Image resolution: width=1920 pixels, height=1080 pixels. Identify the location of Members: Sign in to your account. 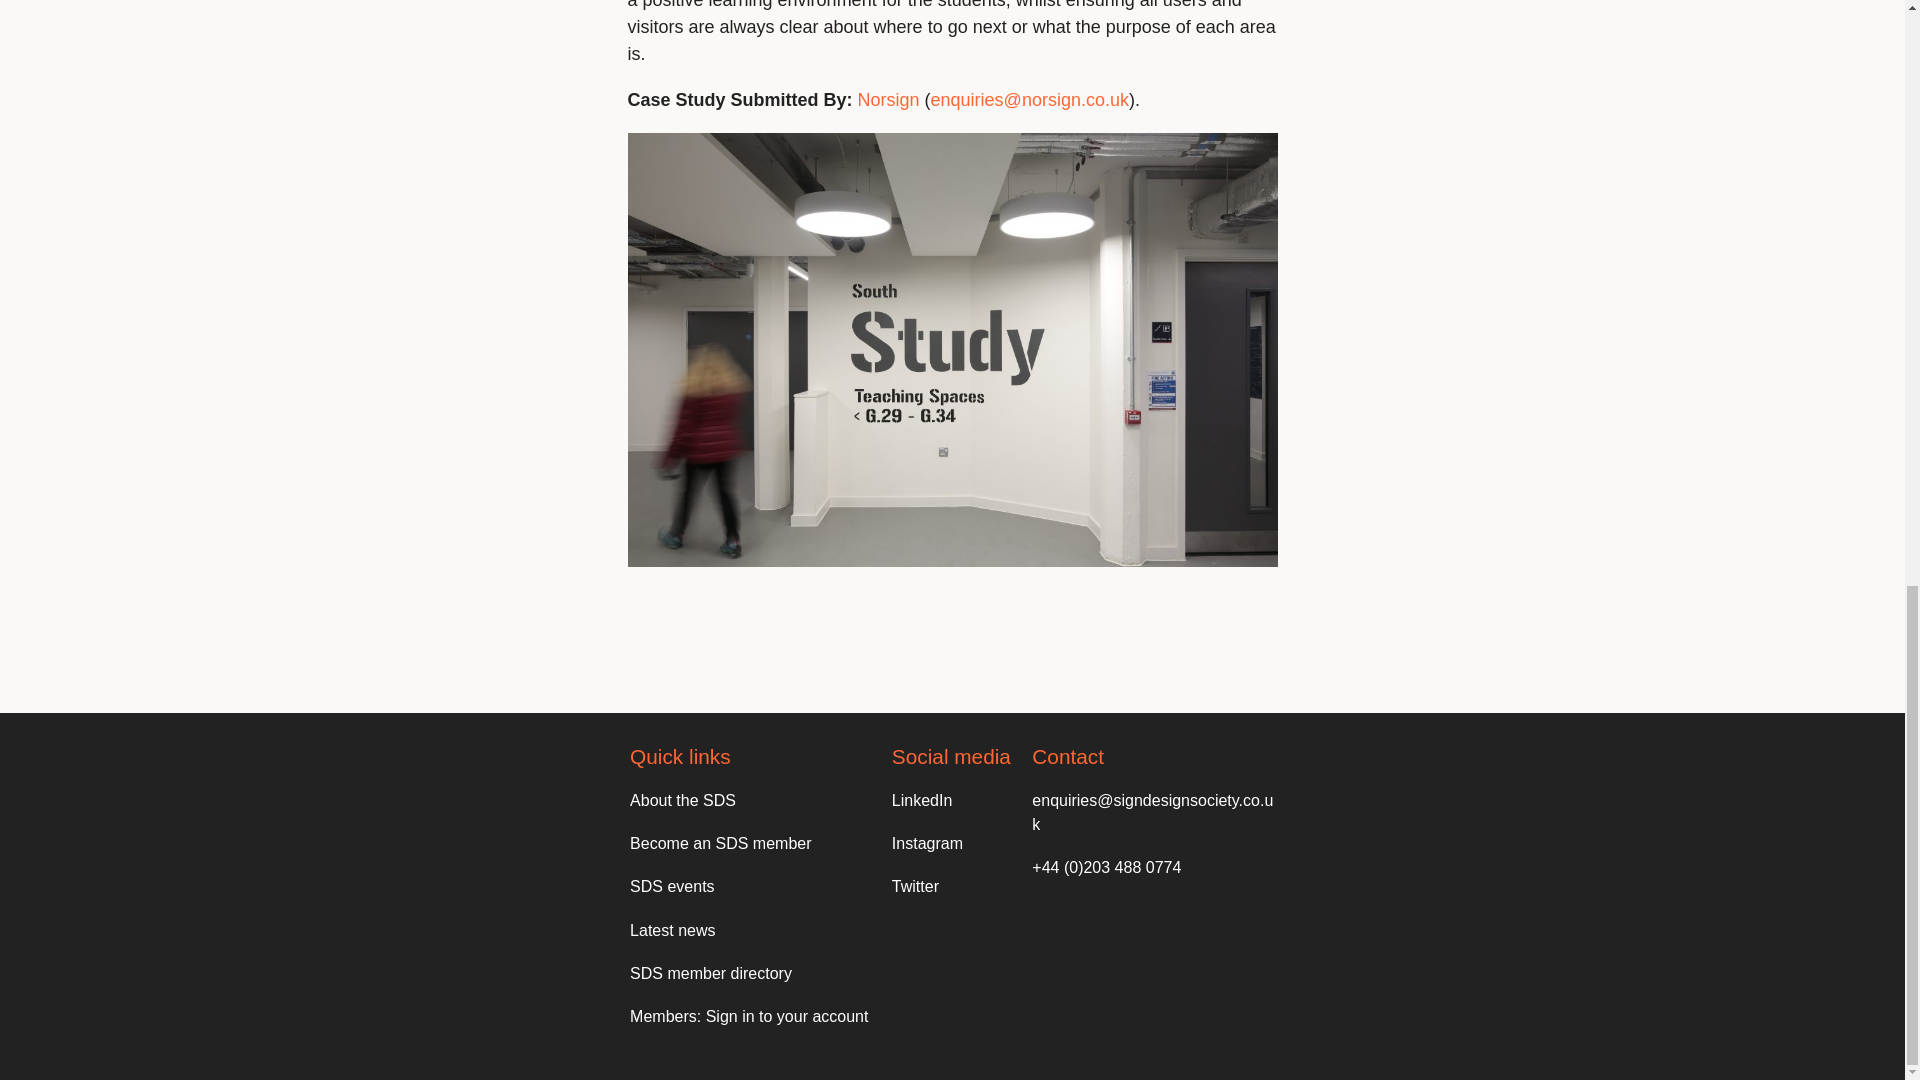
(748, 1016).